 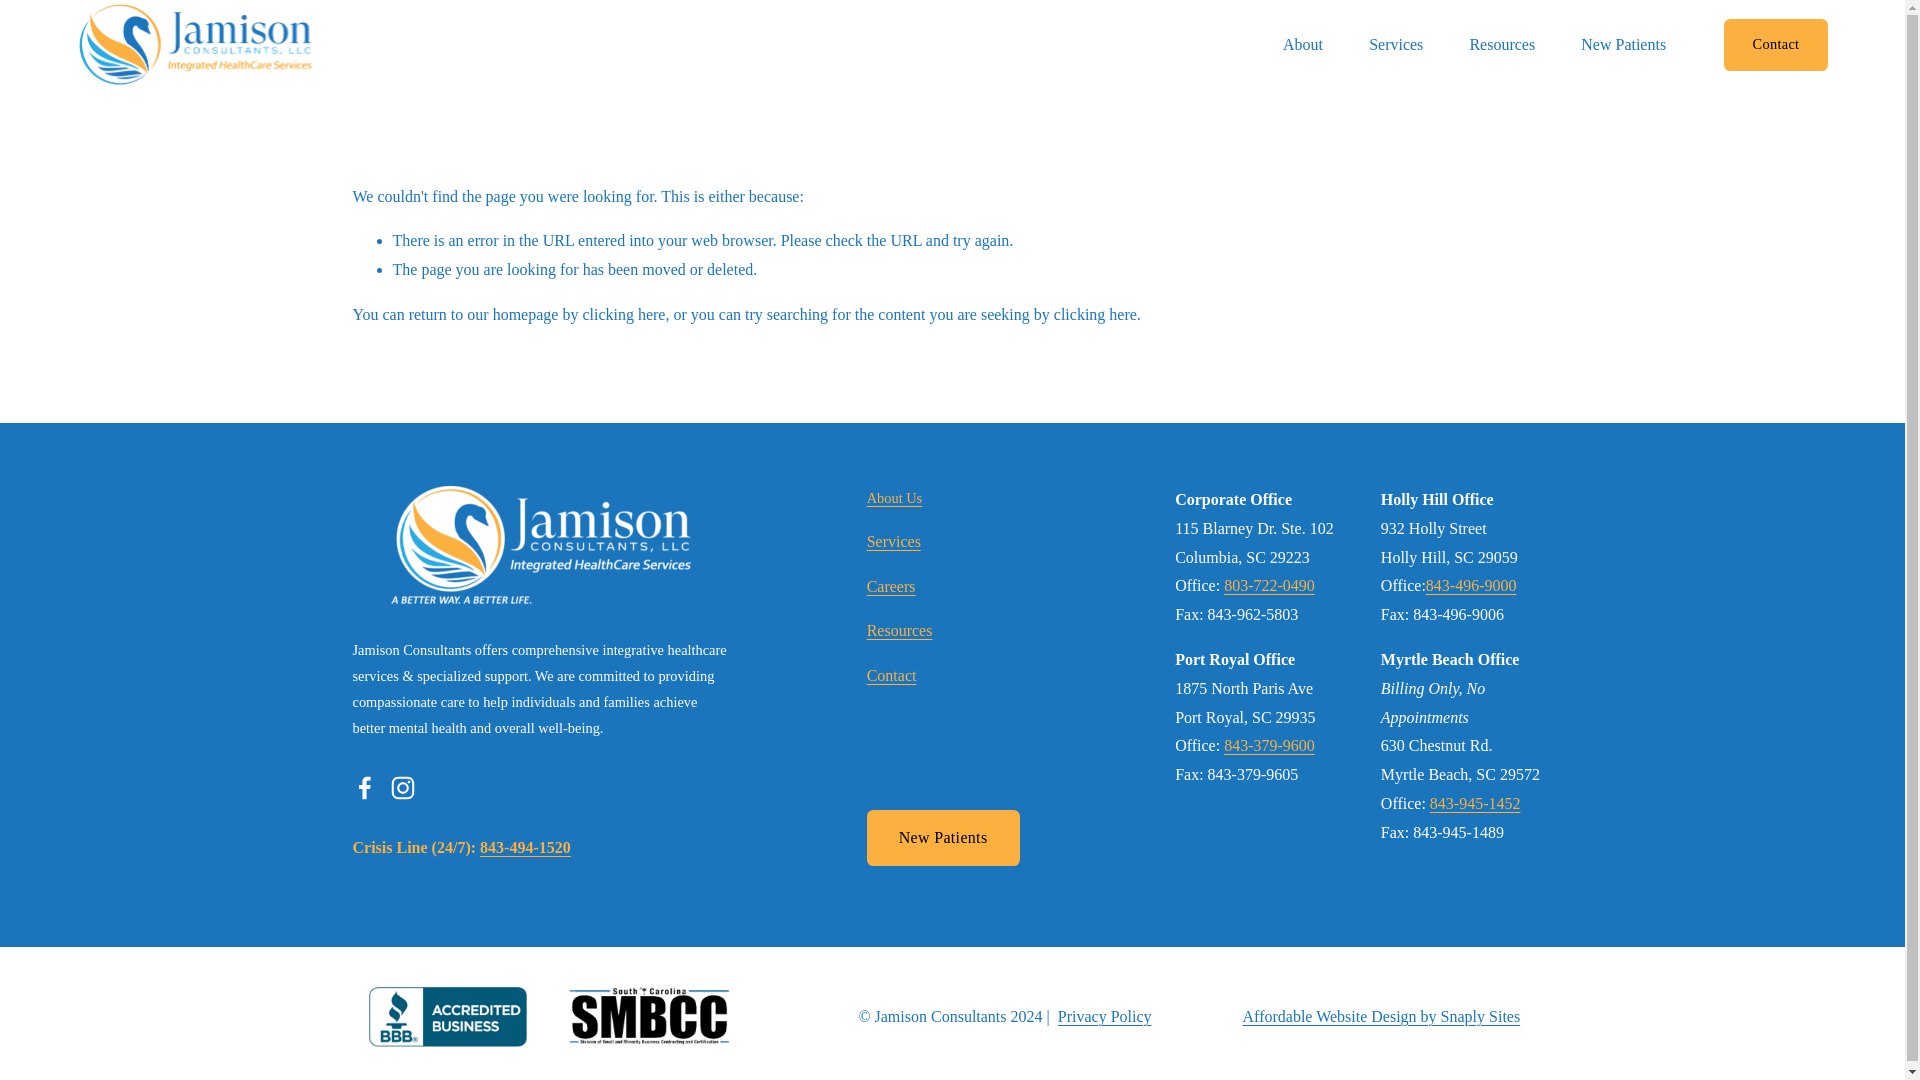 What do you see at coordinates (1302, 44) in the screenshot?
I see `About` at bounding box center [1302, 44].